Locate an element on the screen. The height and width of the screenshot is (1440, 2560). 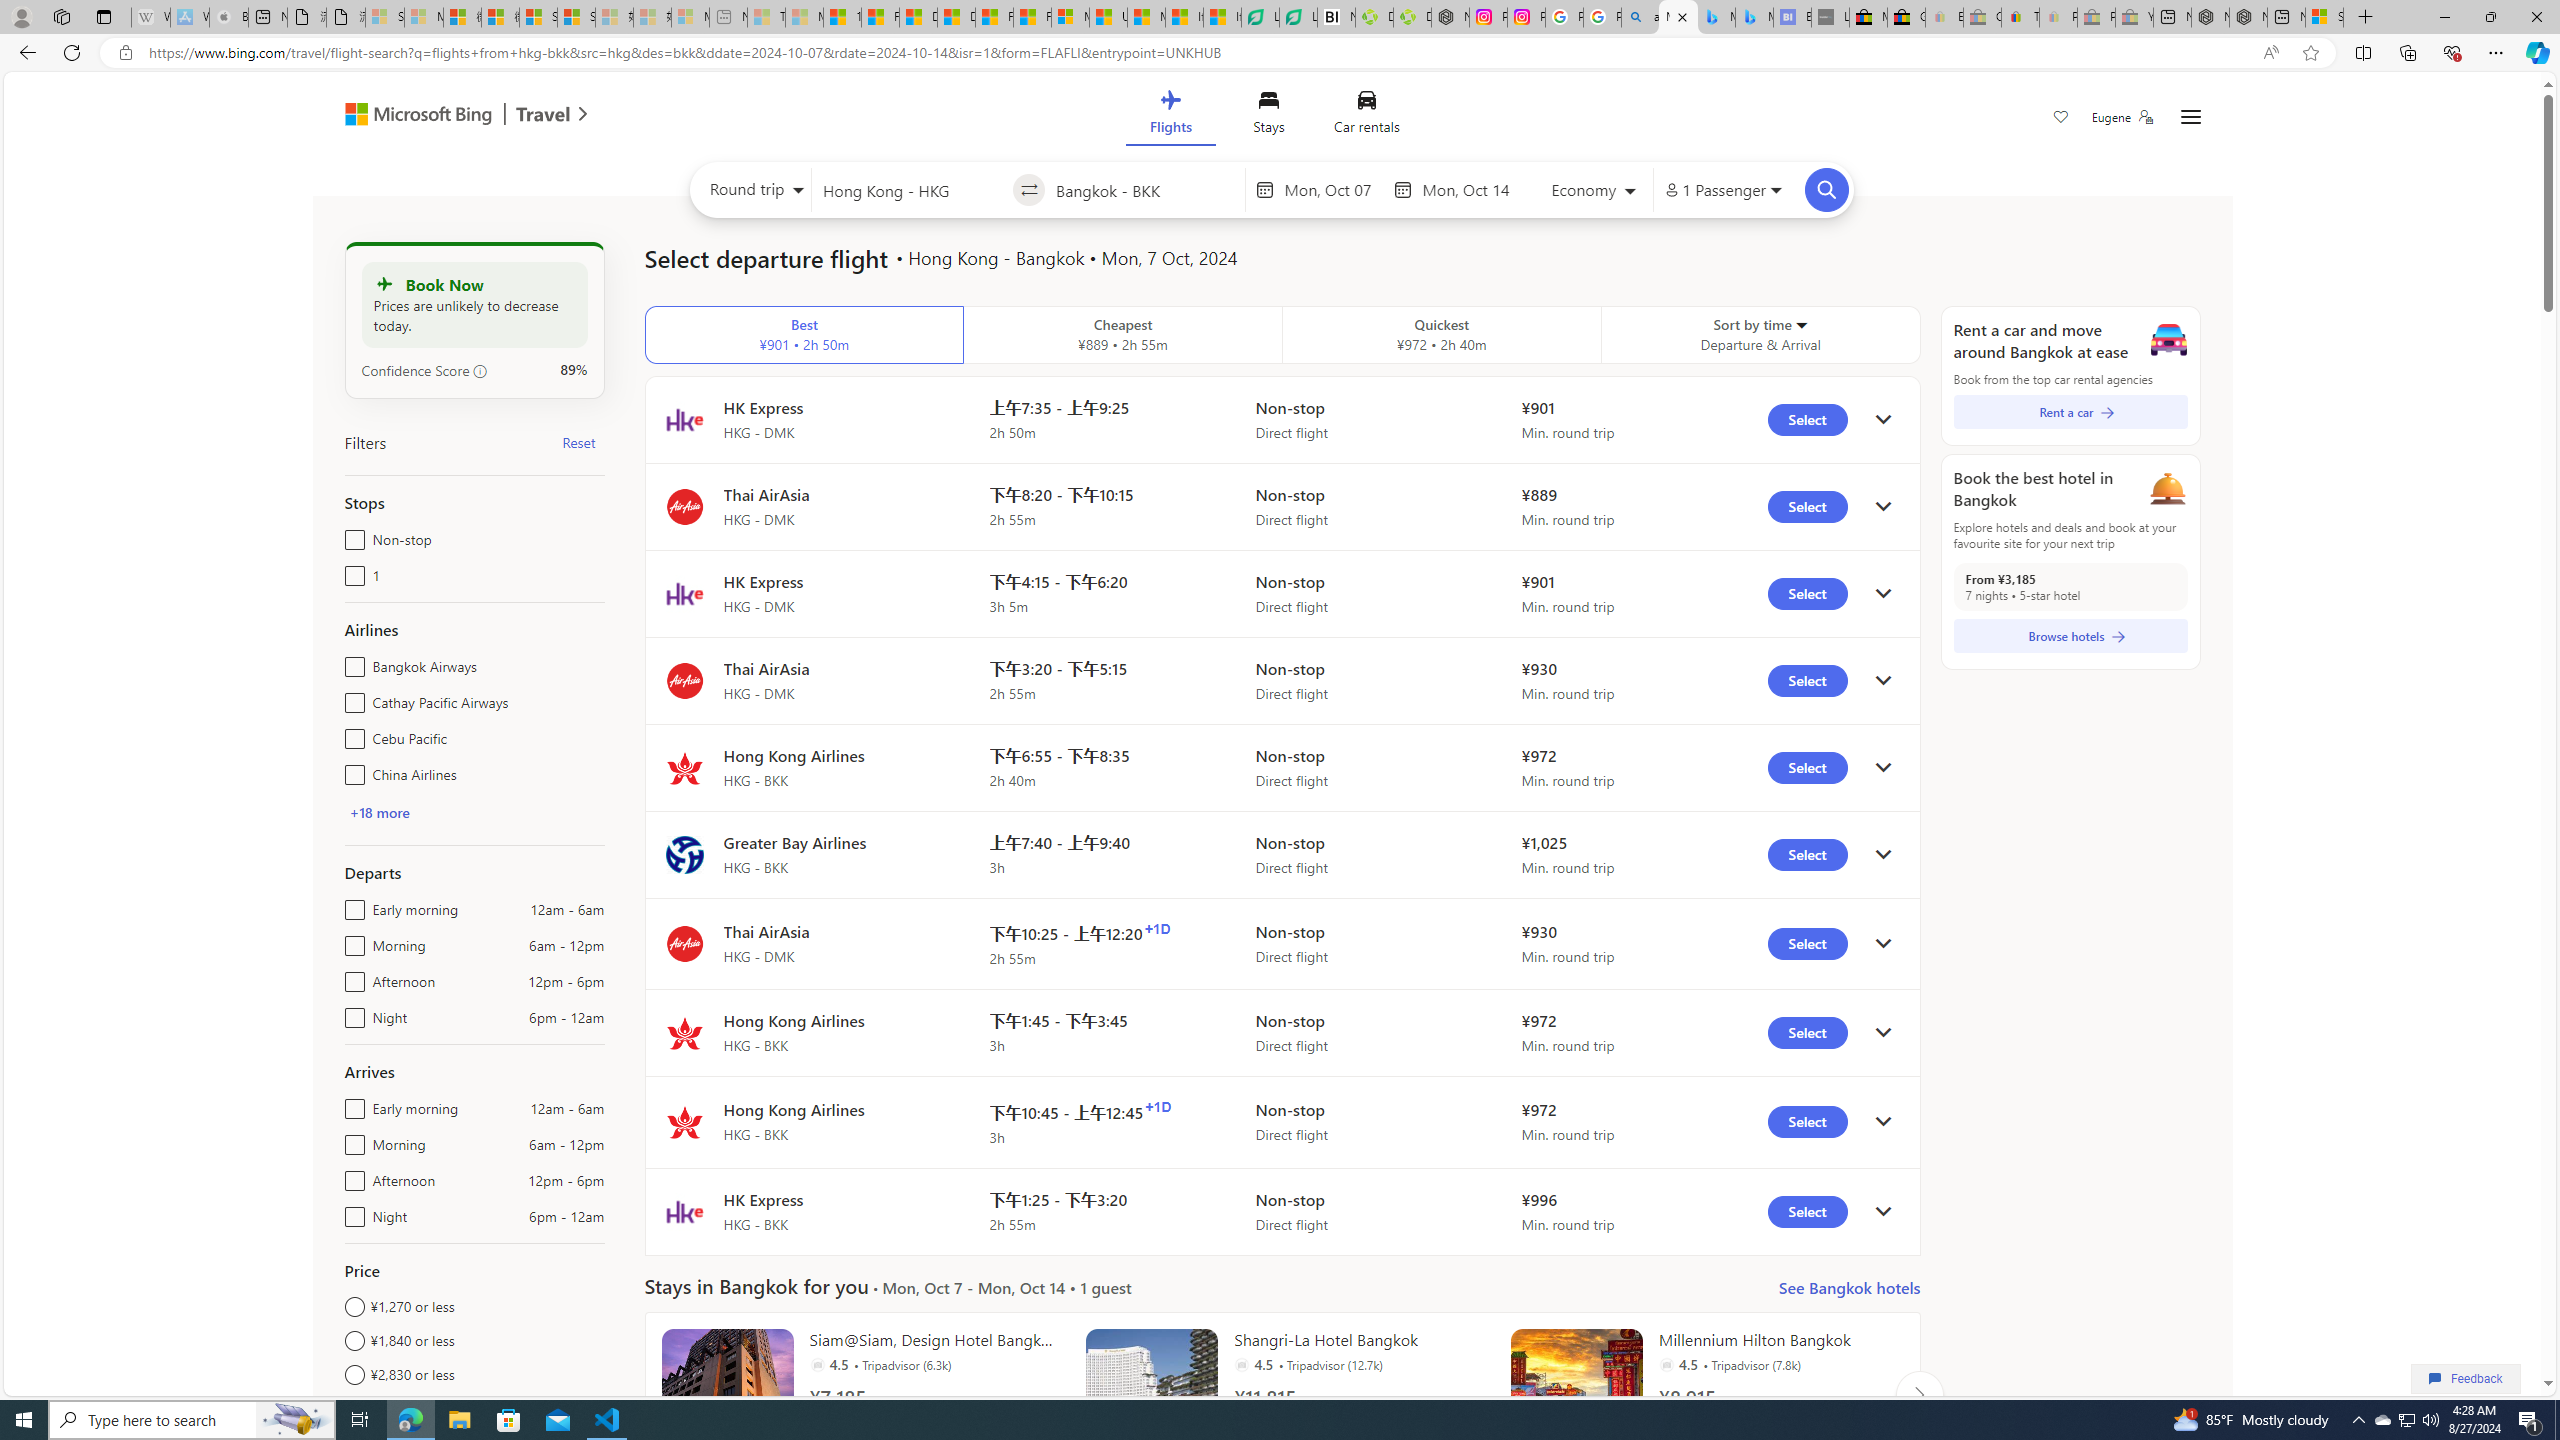
Non-stop is located at coordinates (350, 535).